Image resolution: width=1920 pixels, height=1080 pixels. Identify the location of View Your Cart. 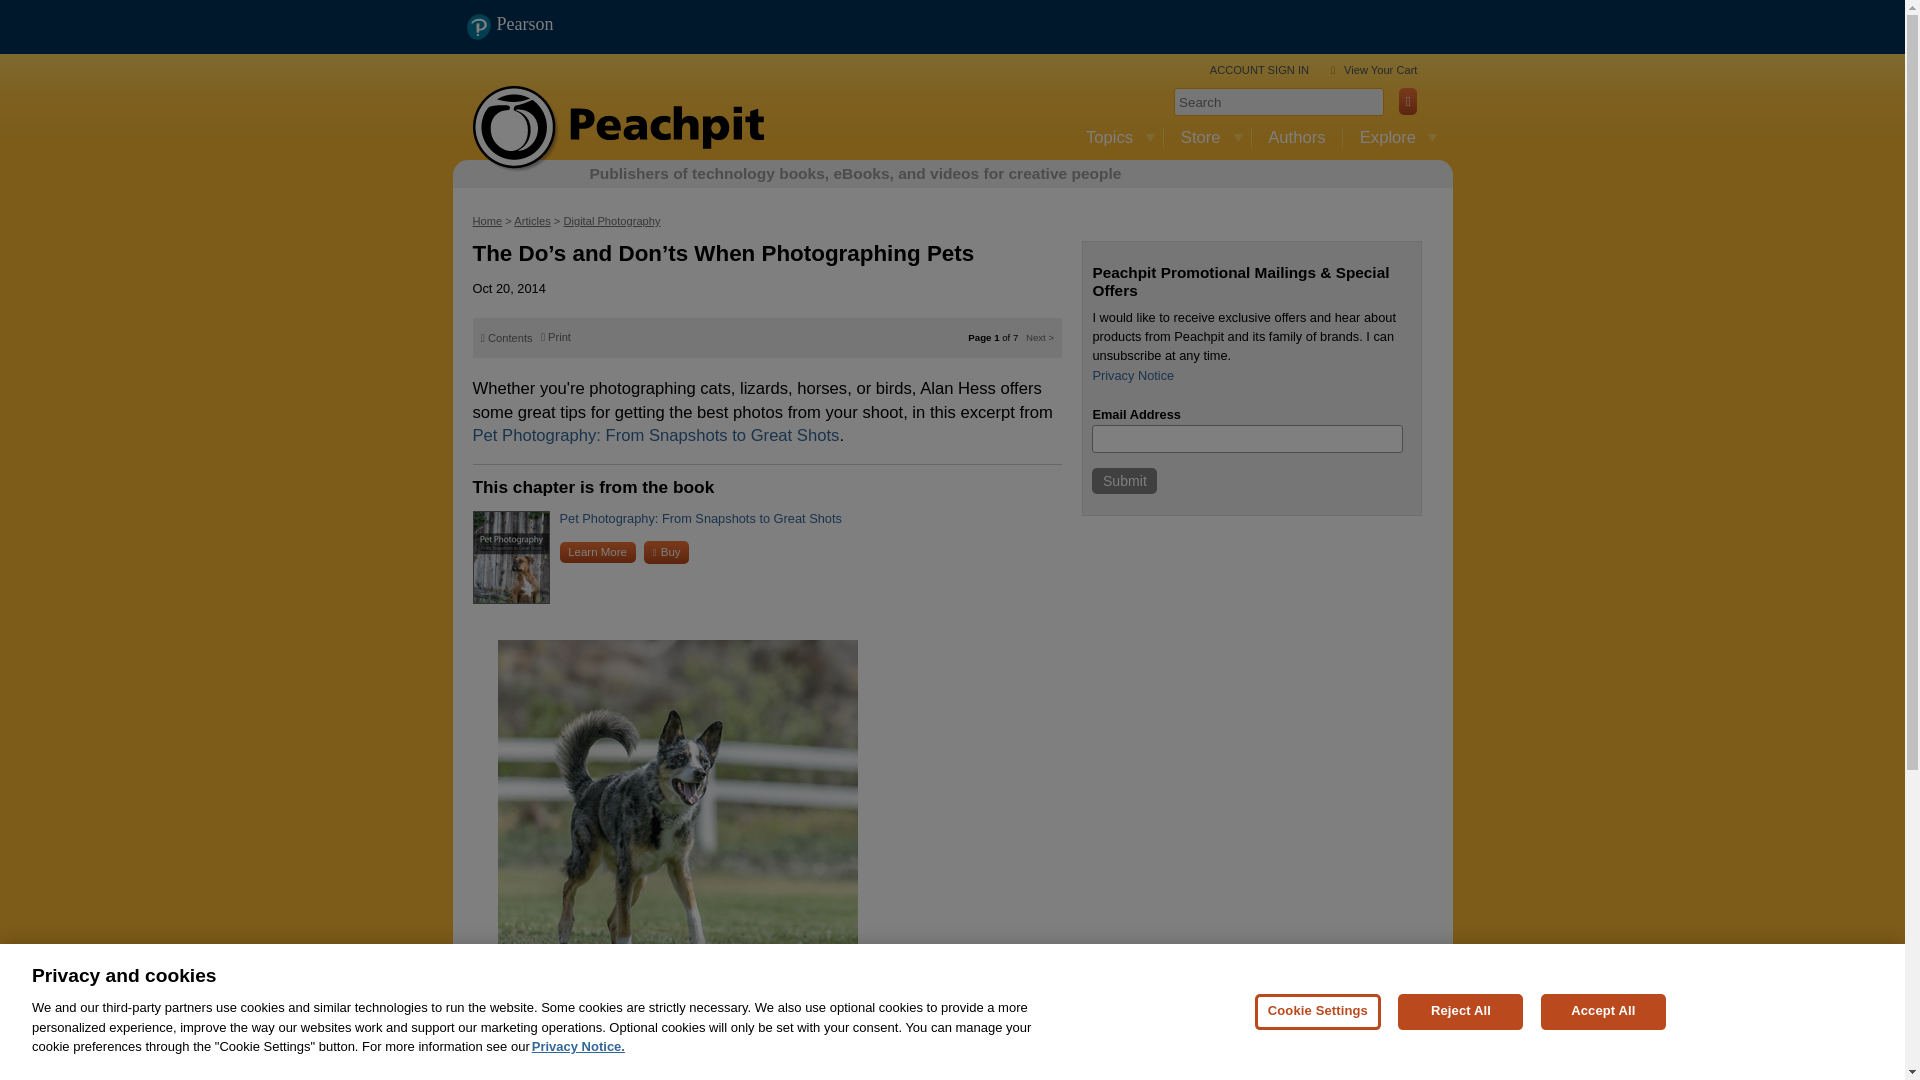
(1380, 69).